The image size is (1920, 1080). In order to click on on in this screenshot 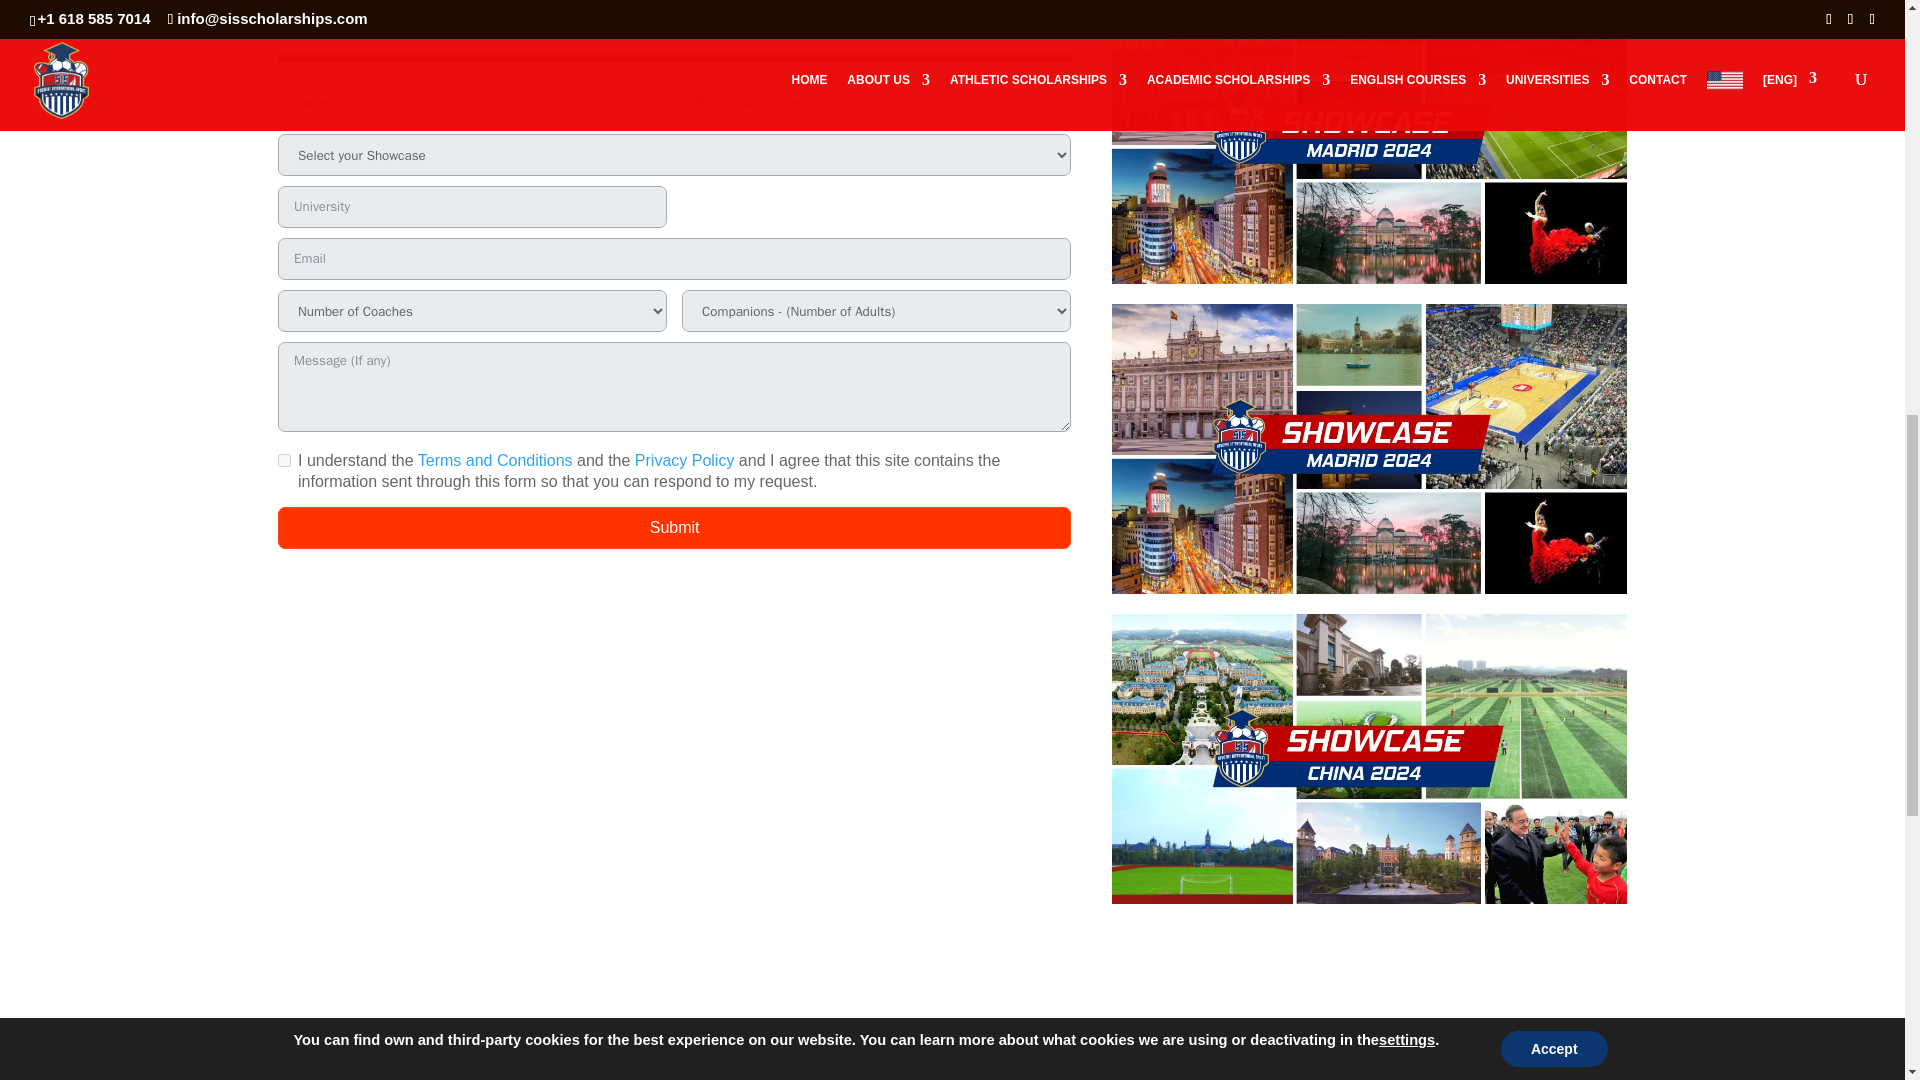, I will do `click(284, 460)`.